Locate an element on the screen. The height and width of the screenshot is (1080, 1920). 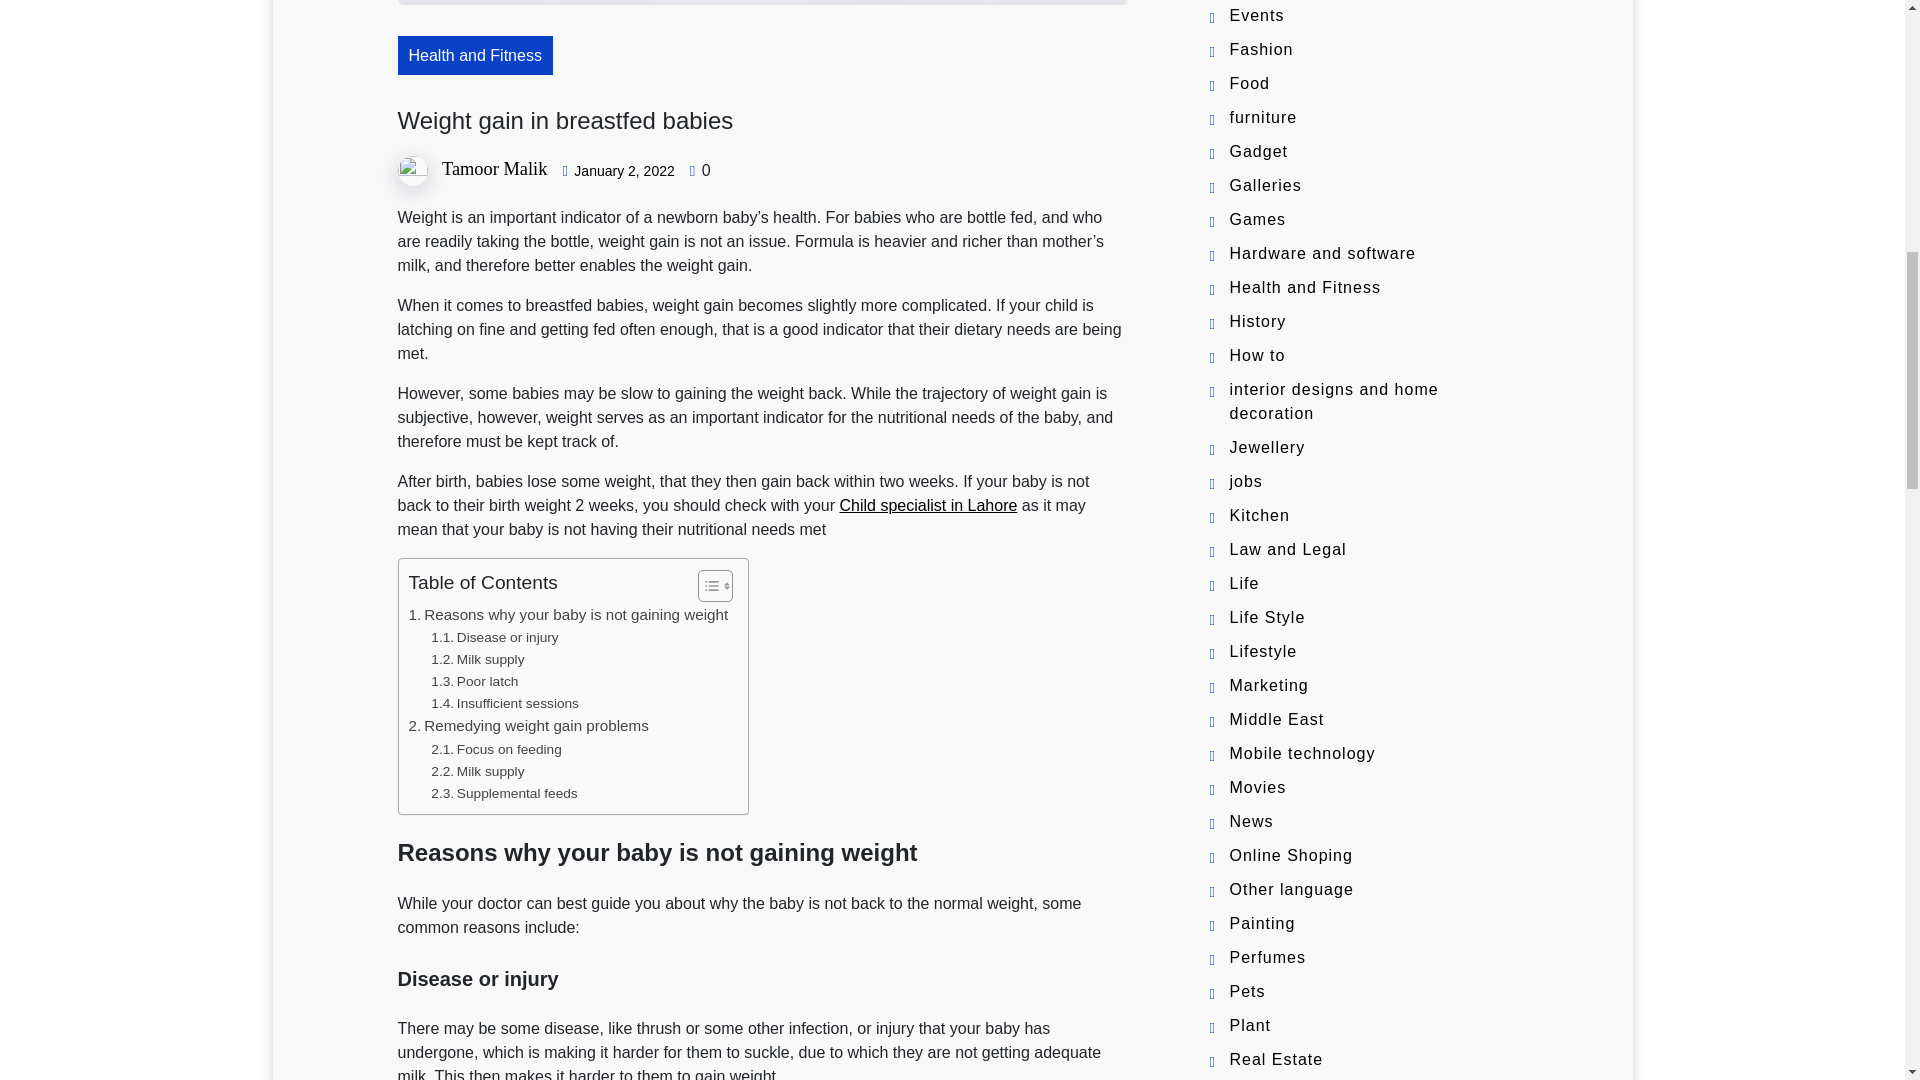
Focus on feeding is located at coordinates (495, 750).